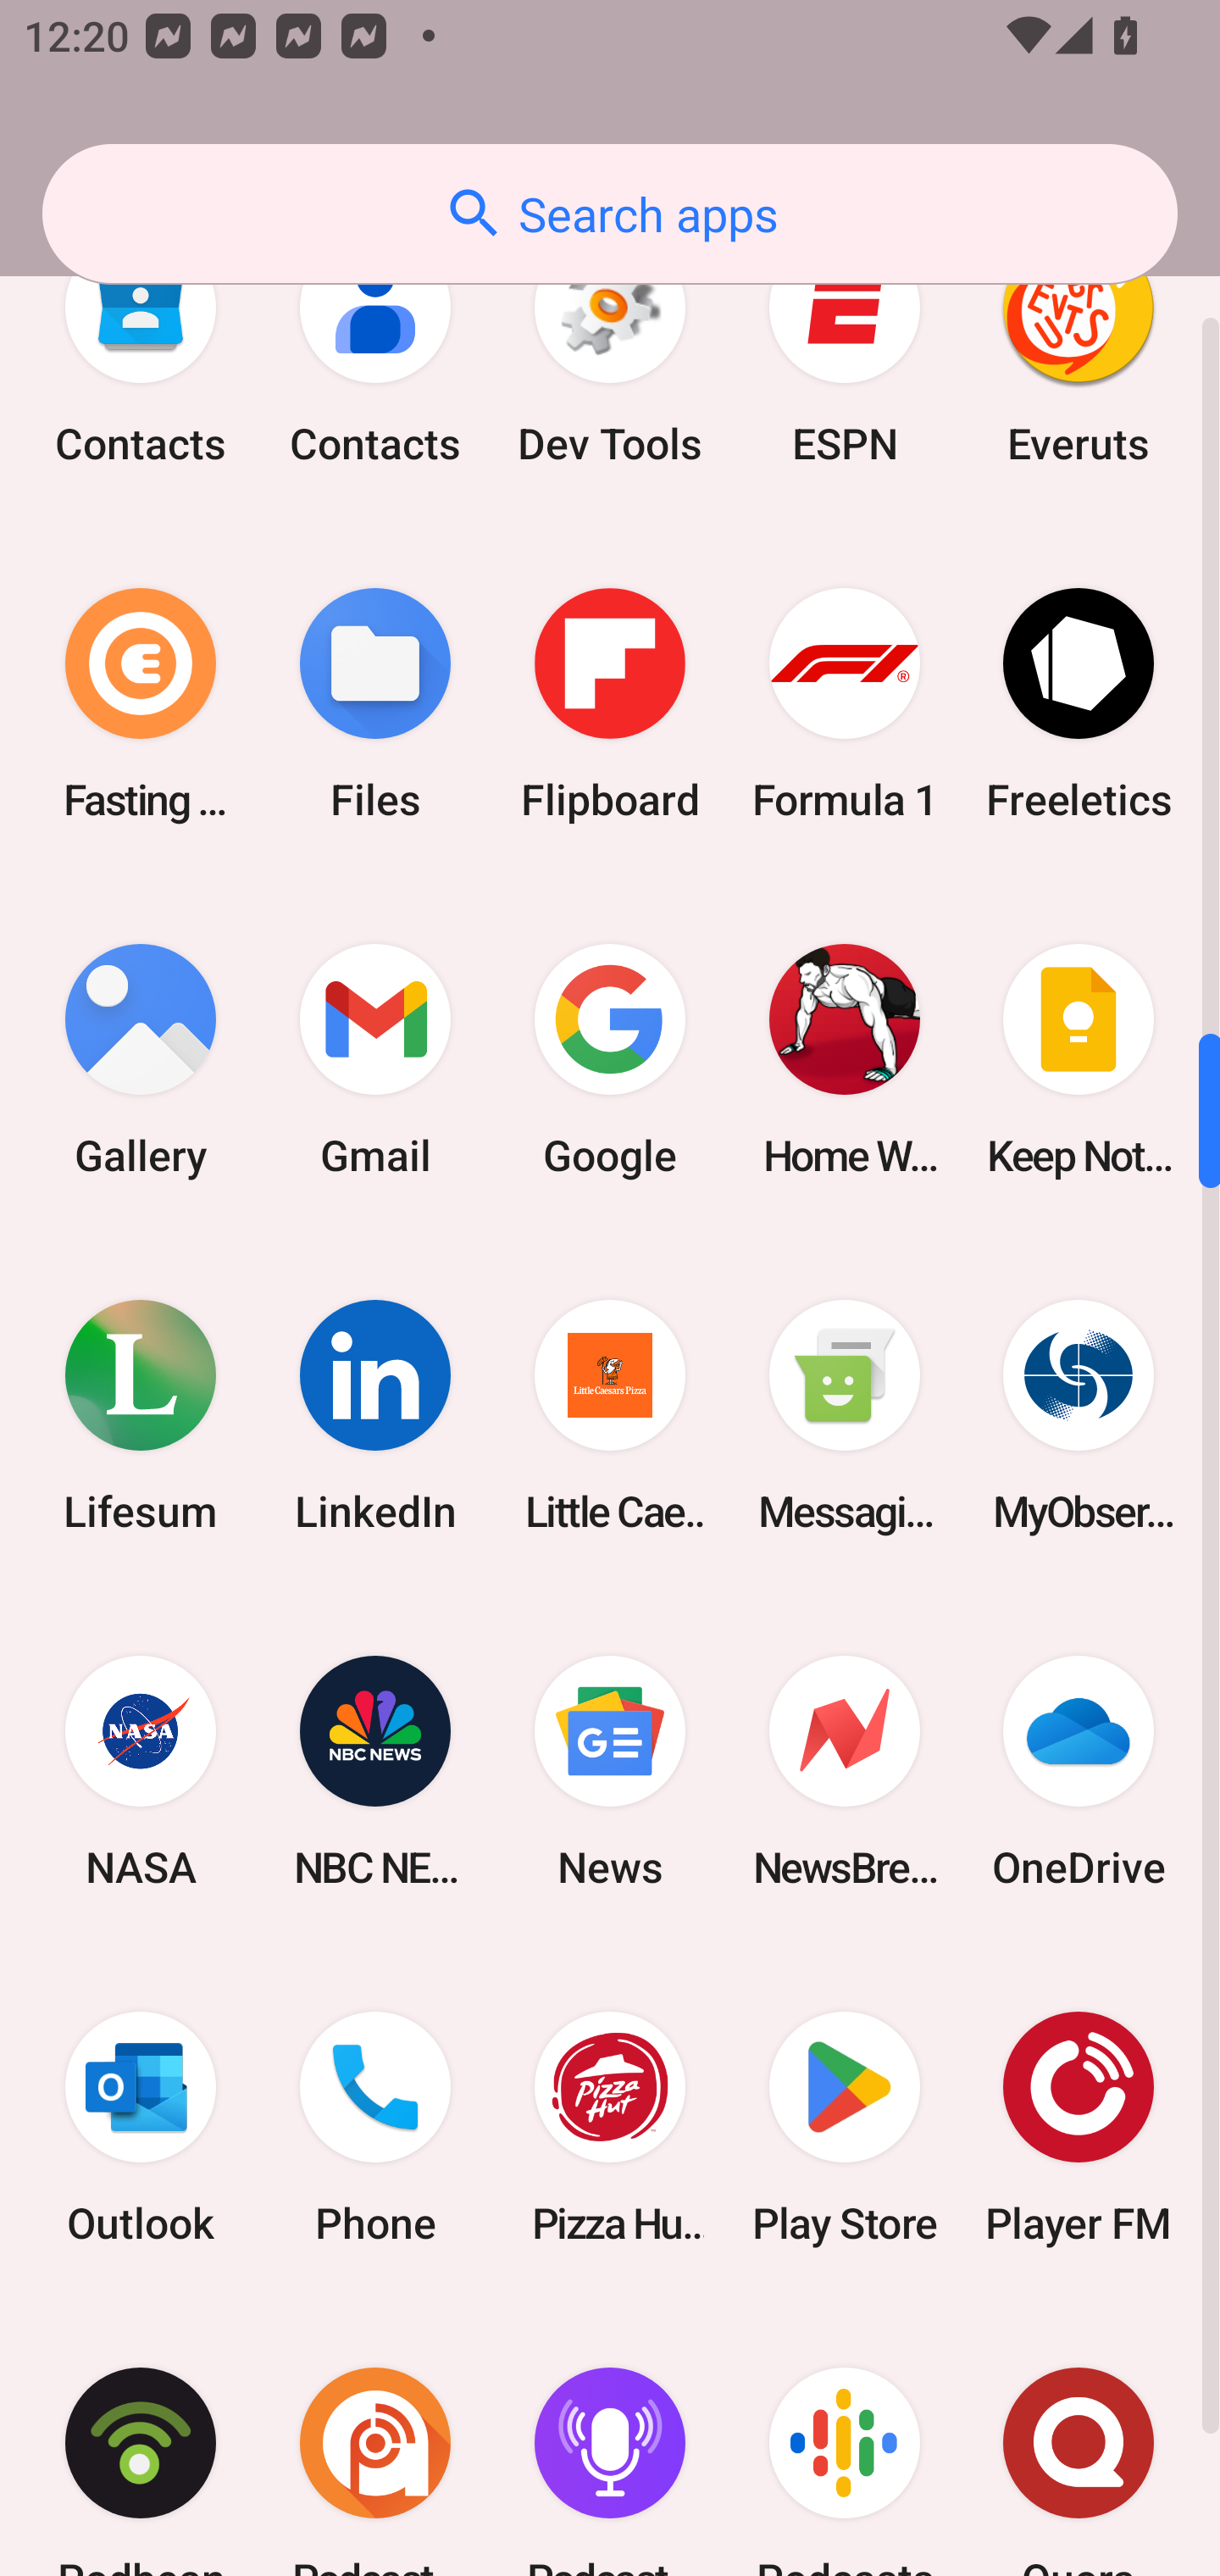 This screenshot has width=1220, height=2576. Describe the element at coordinates (141, 1059) in the screenshot. I see `Gallery` at that location.